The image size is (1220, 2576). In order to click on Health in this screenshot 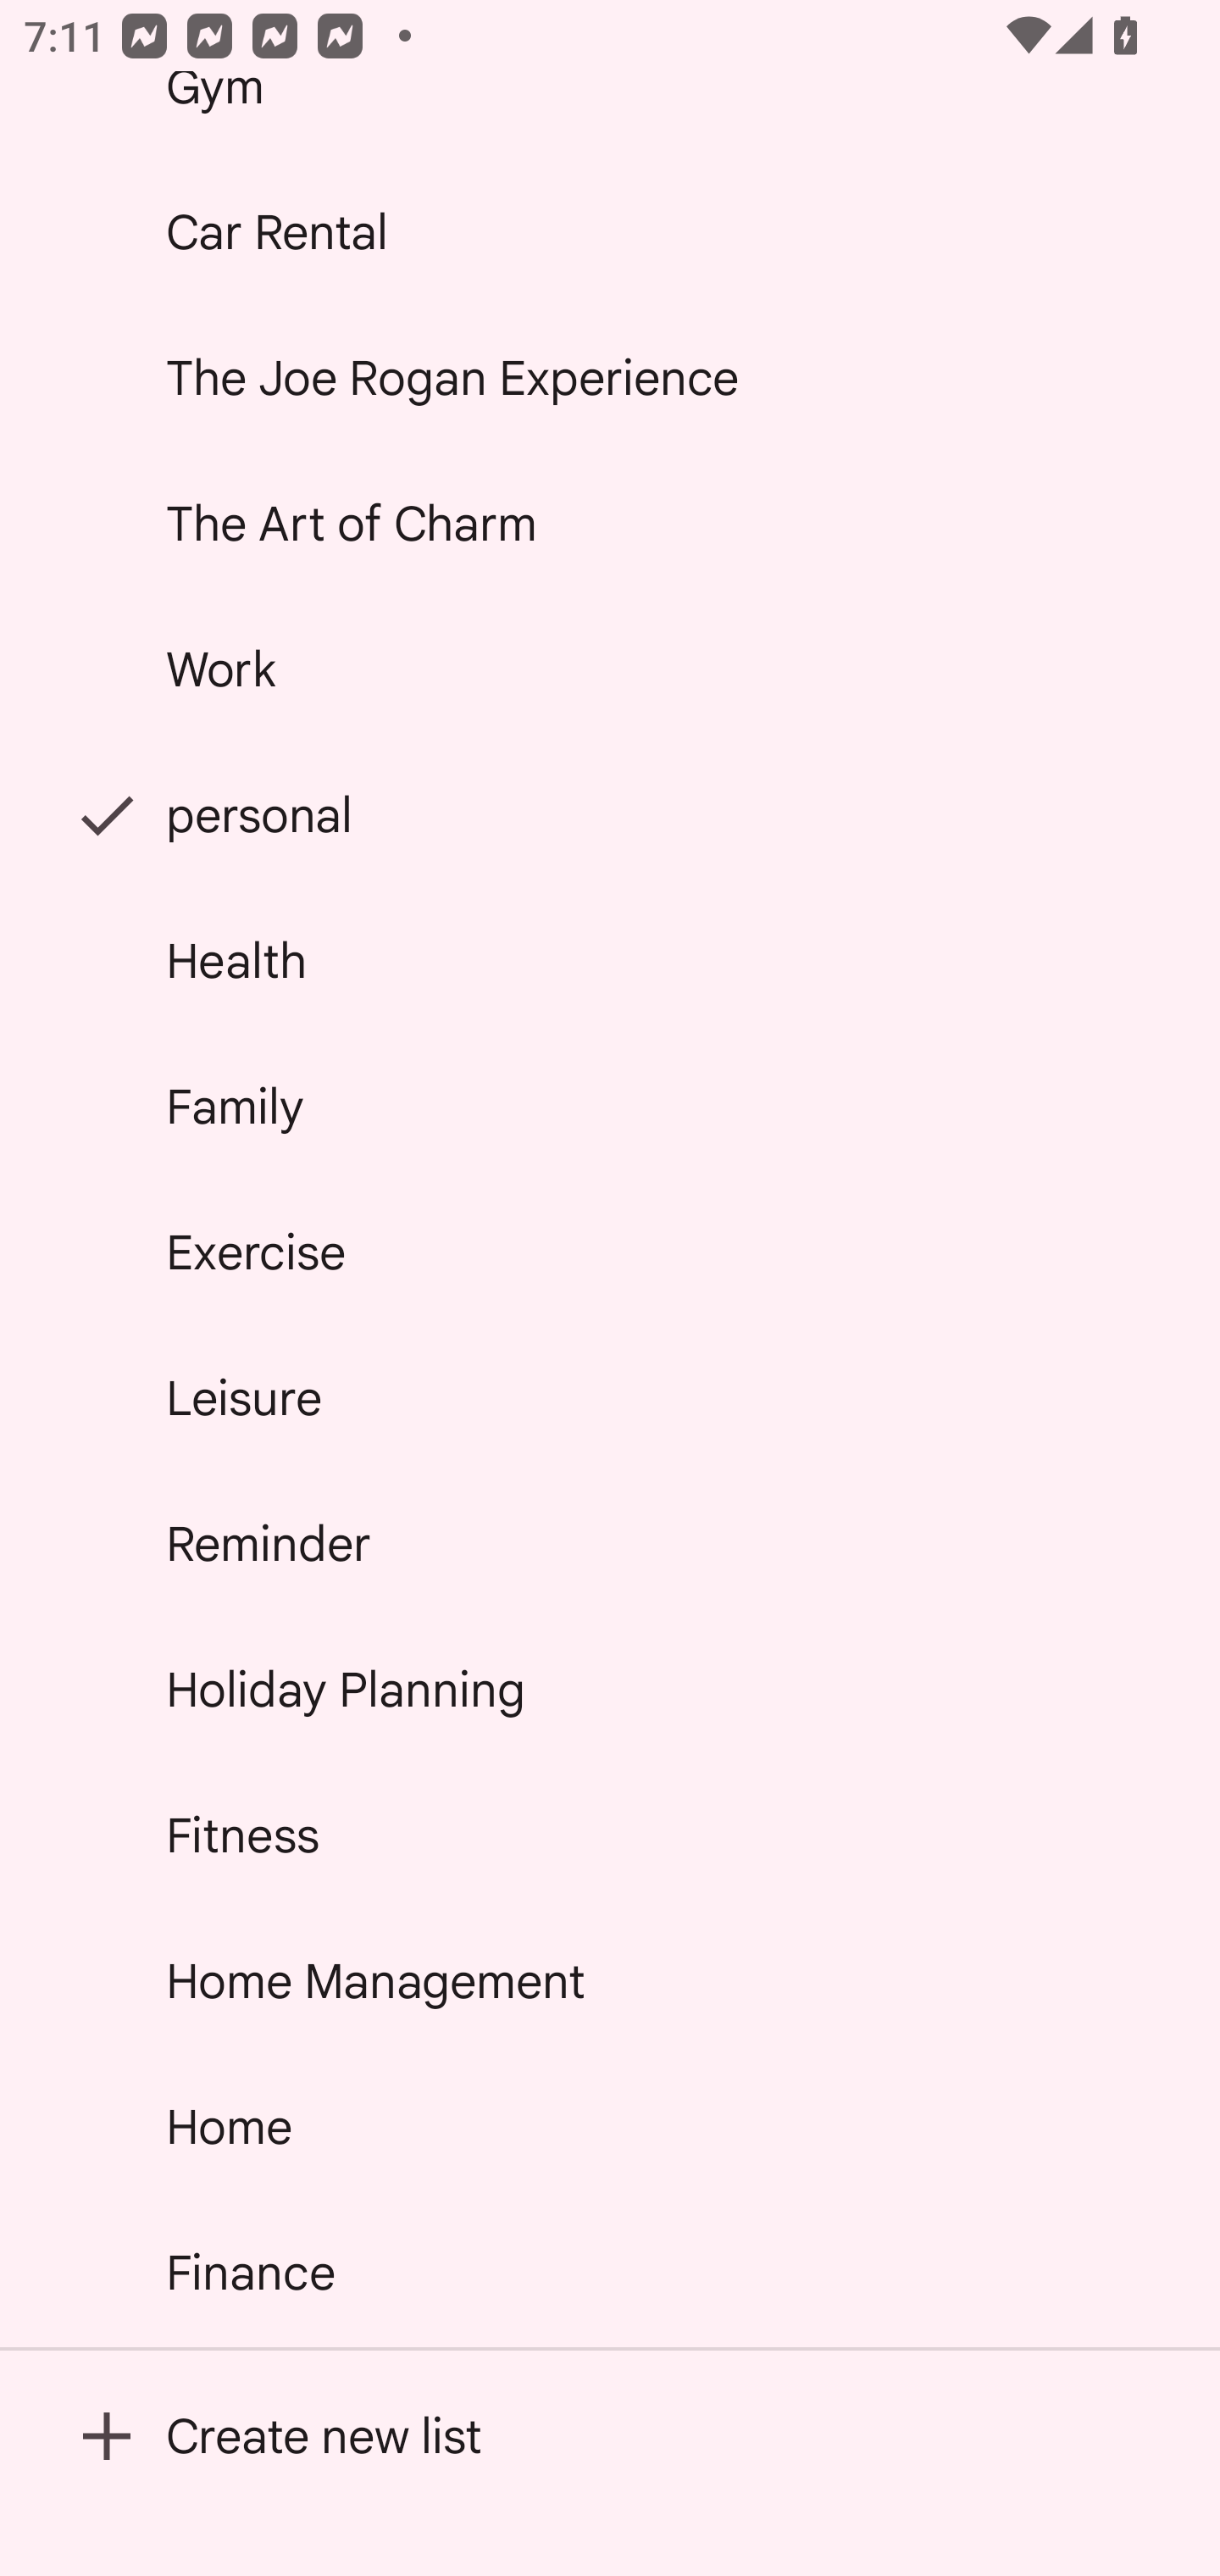, I will do `click(610, 961)`.